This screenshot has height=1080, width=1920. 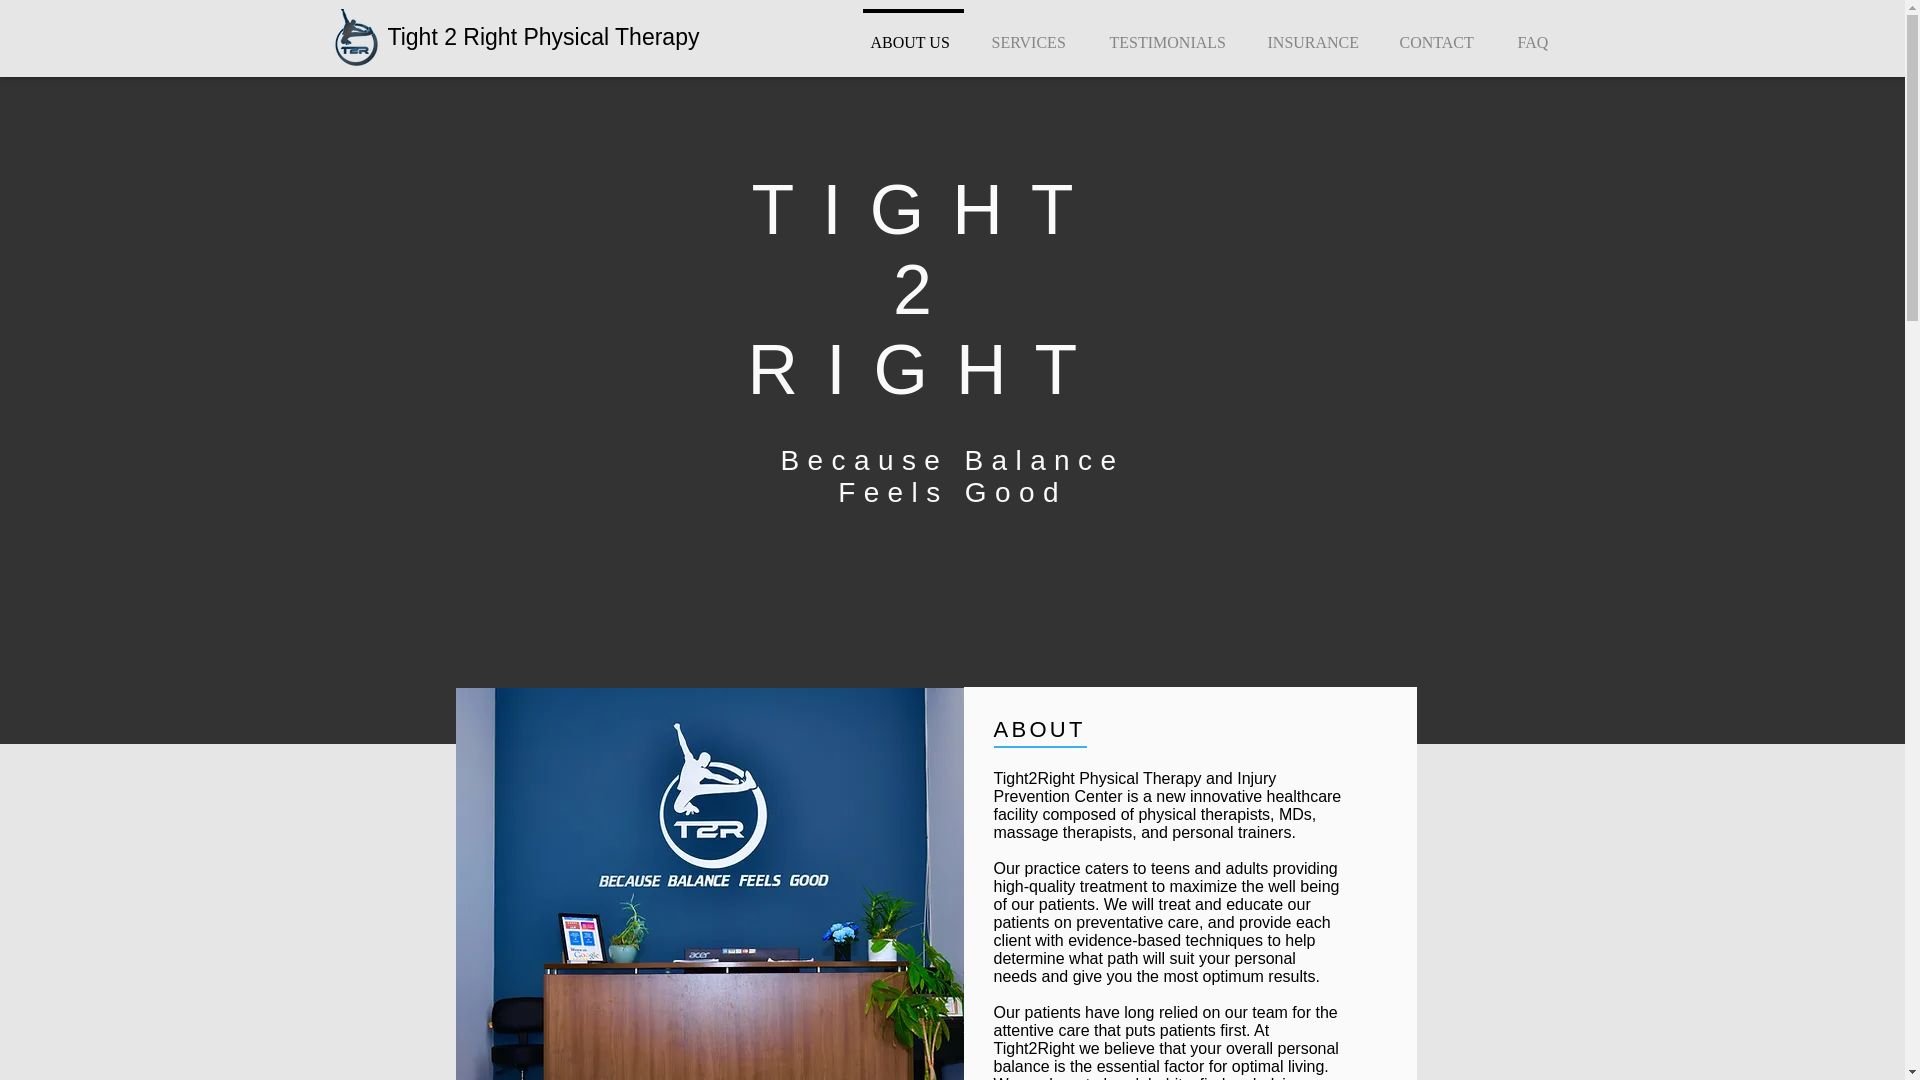 I want to click on SERVICES, so click(x=1032, y=34).